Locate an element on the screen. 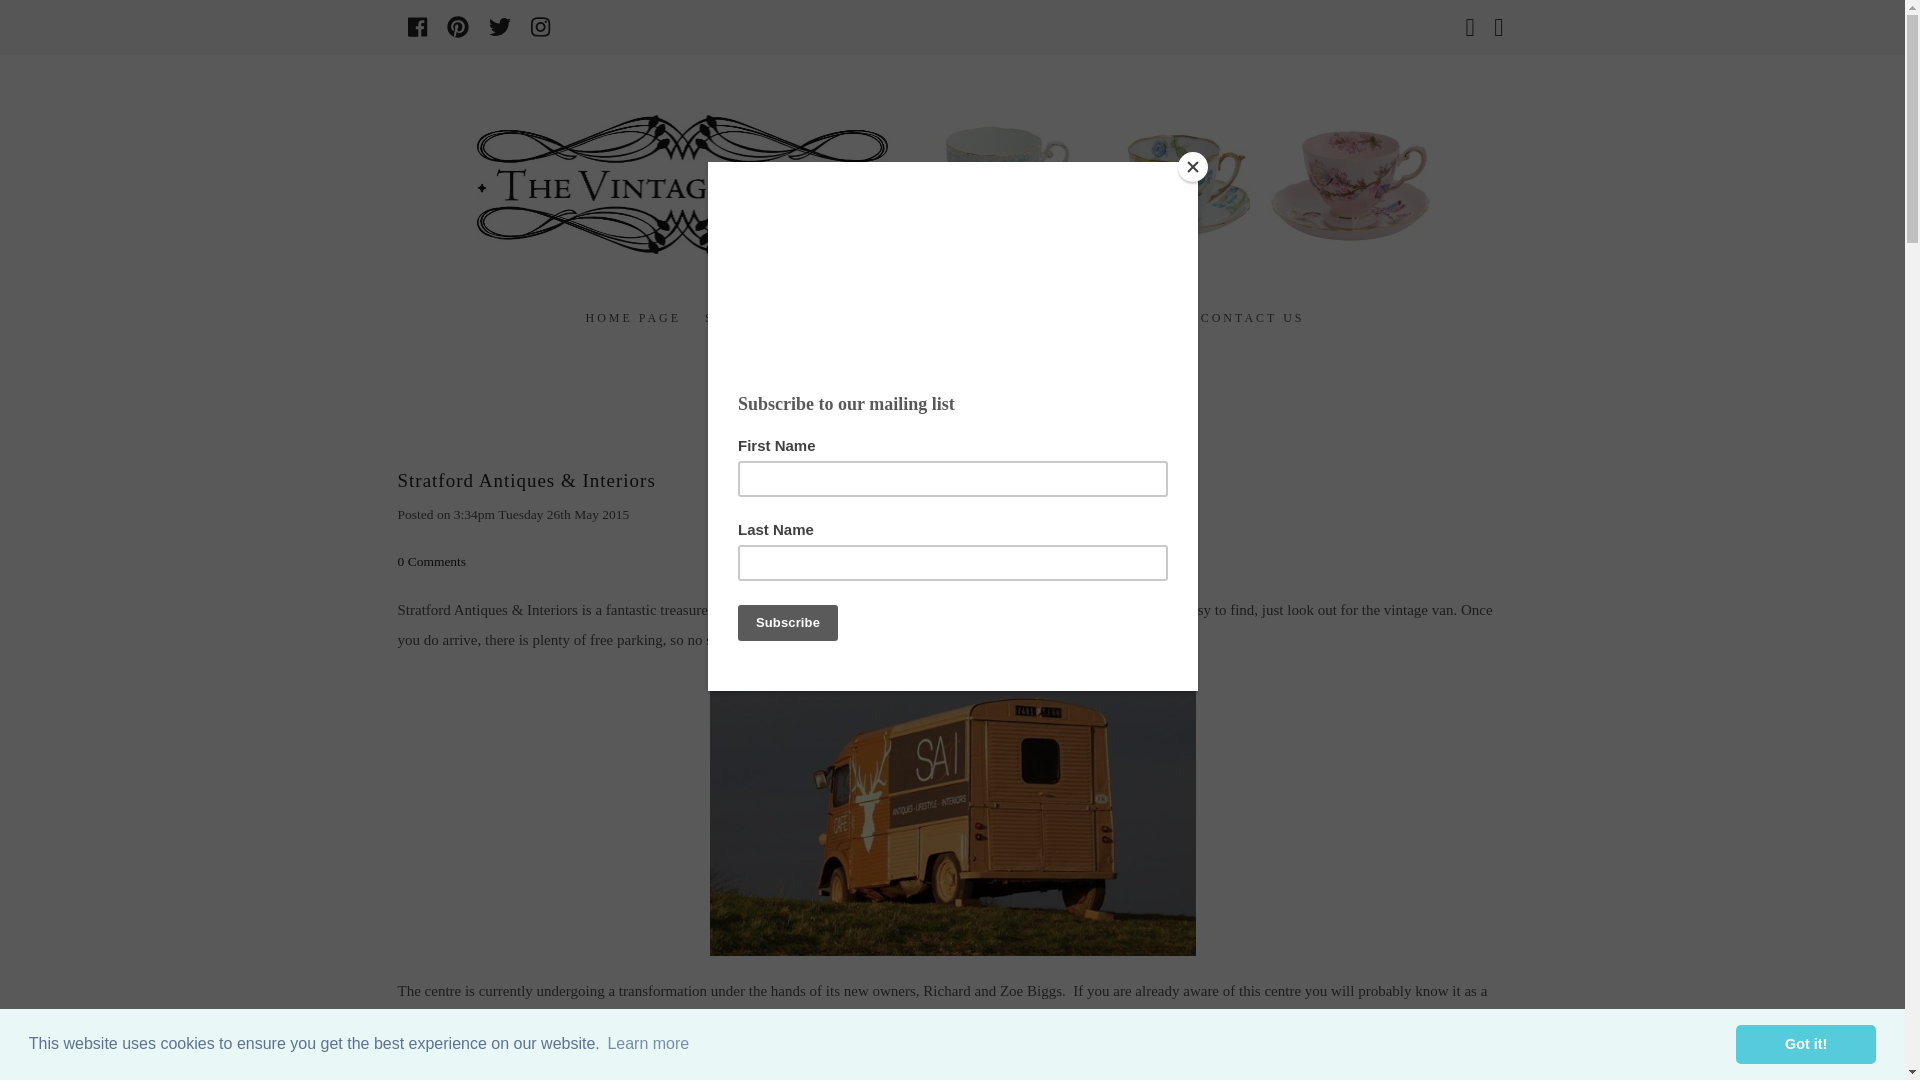 The height and width of the screenshot is (1080, 1920). 0 Comments is located at coordinates (432, 562).